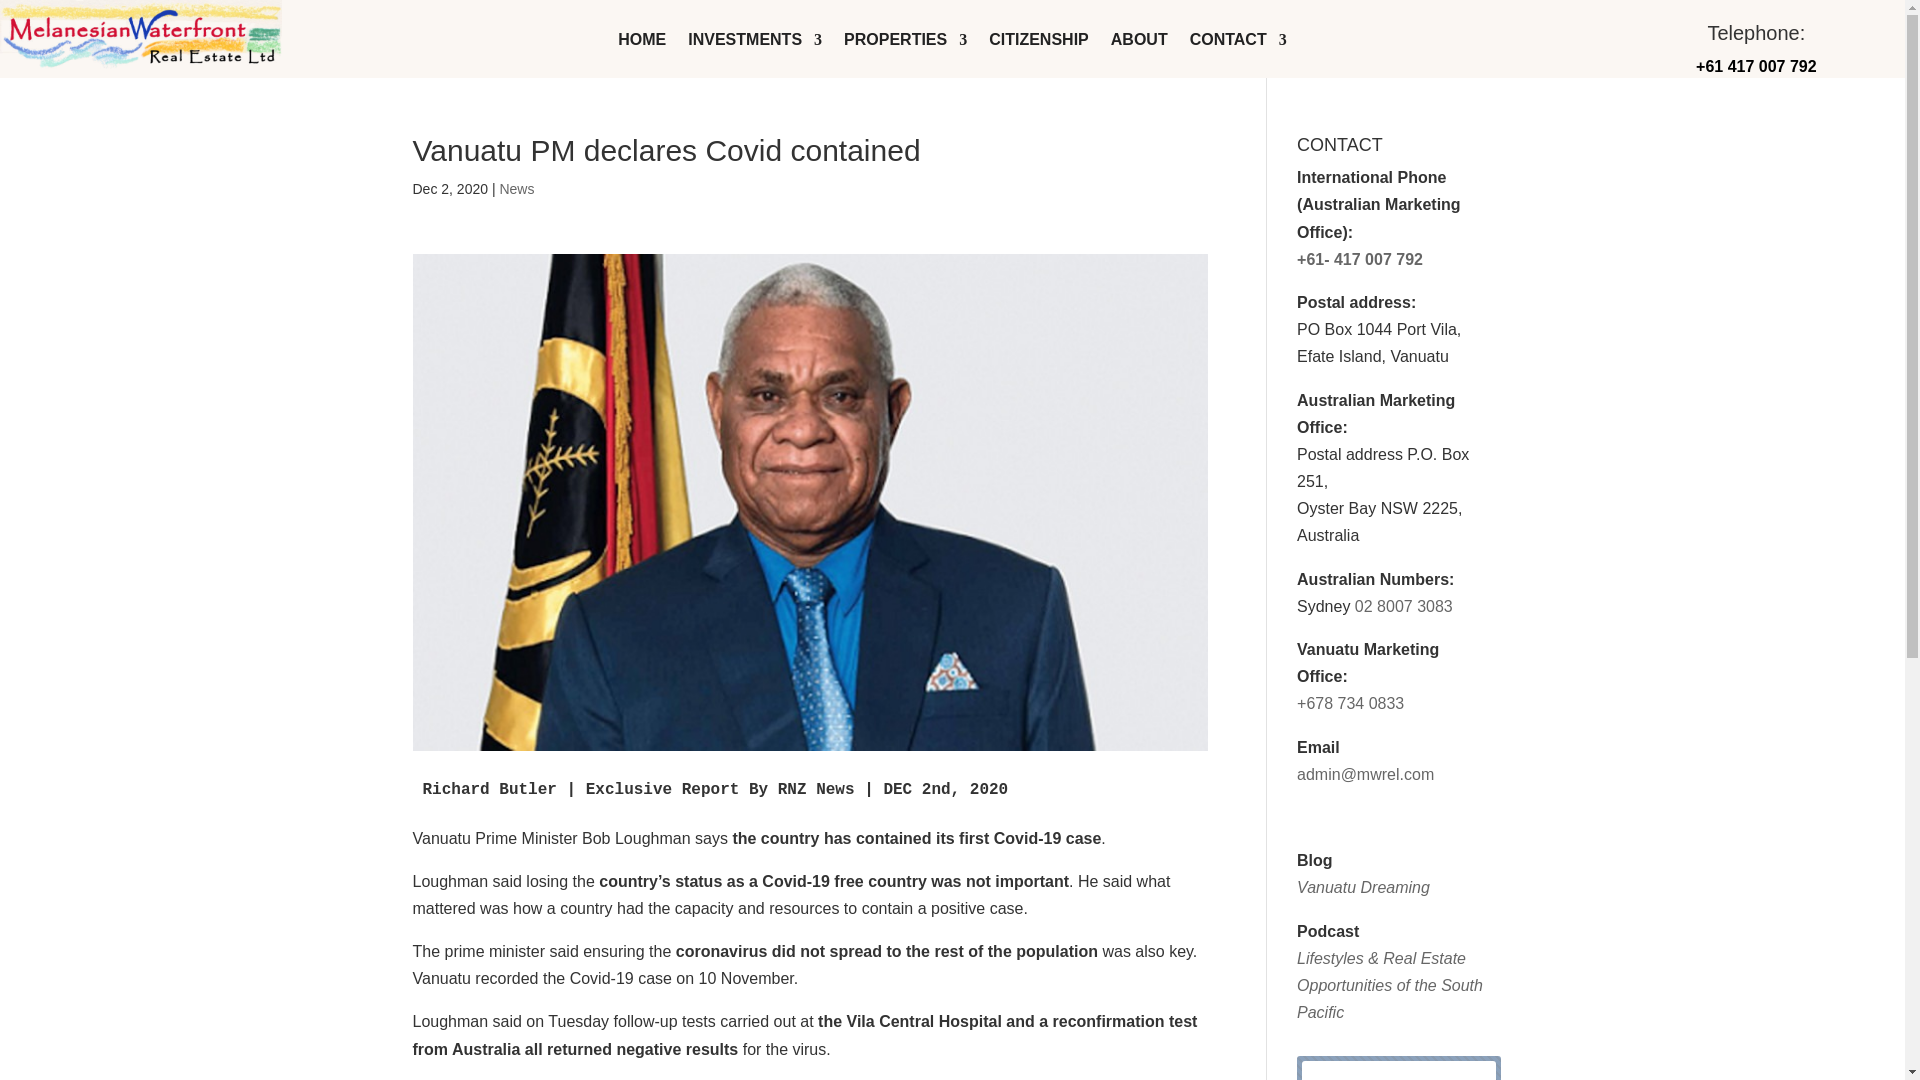  What do you see at coordinates (754, 44) in the screenshot?
I see `INVESTMENTS` at bounding box center [754, 44].